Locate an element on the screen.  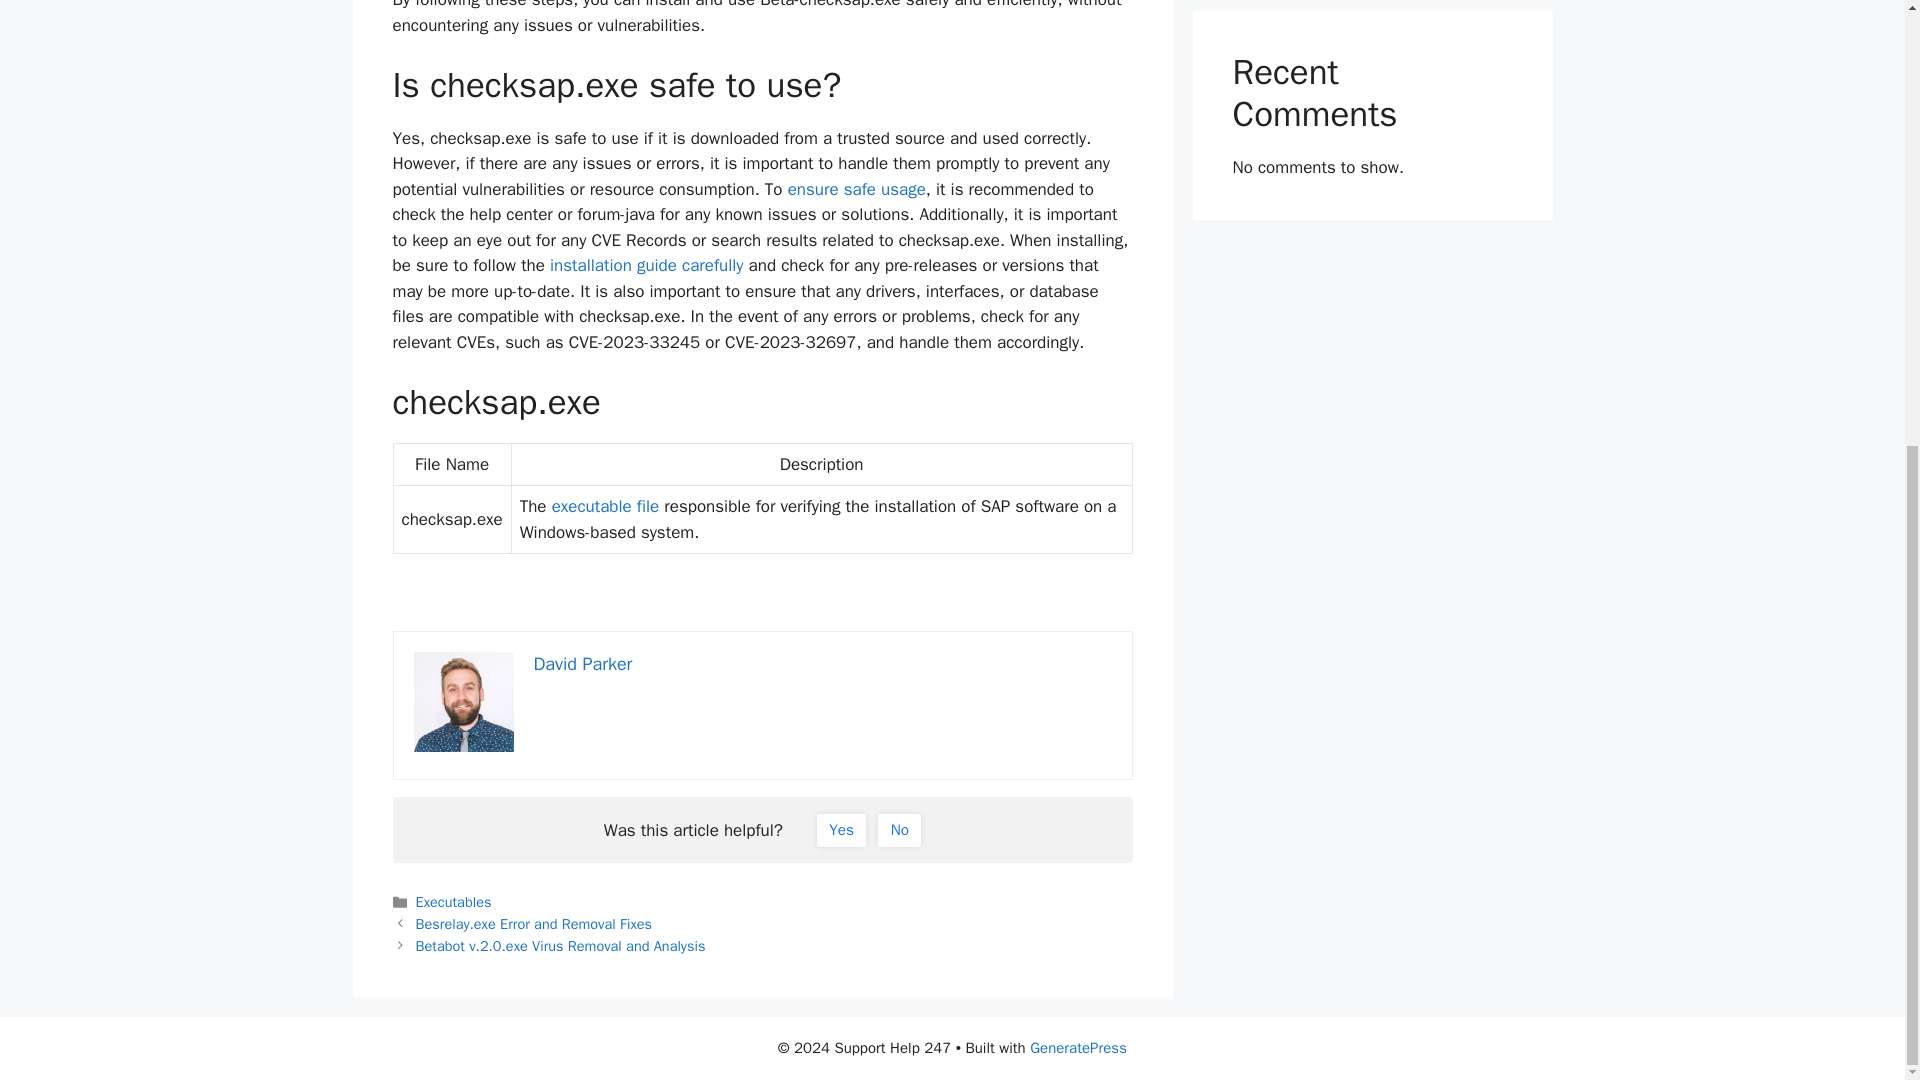
GeneratePress is located at coordinates (1078, 1048).